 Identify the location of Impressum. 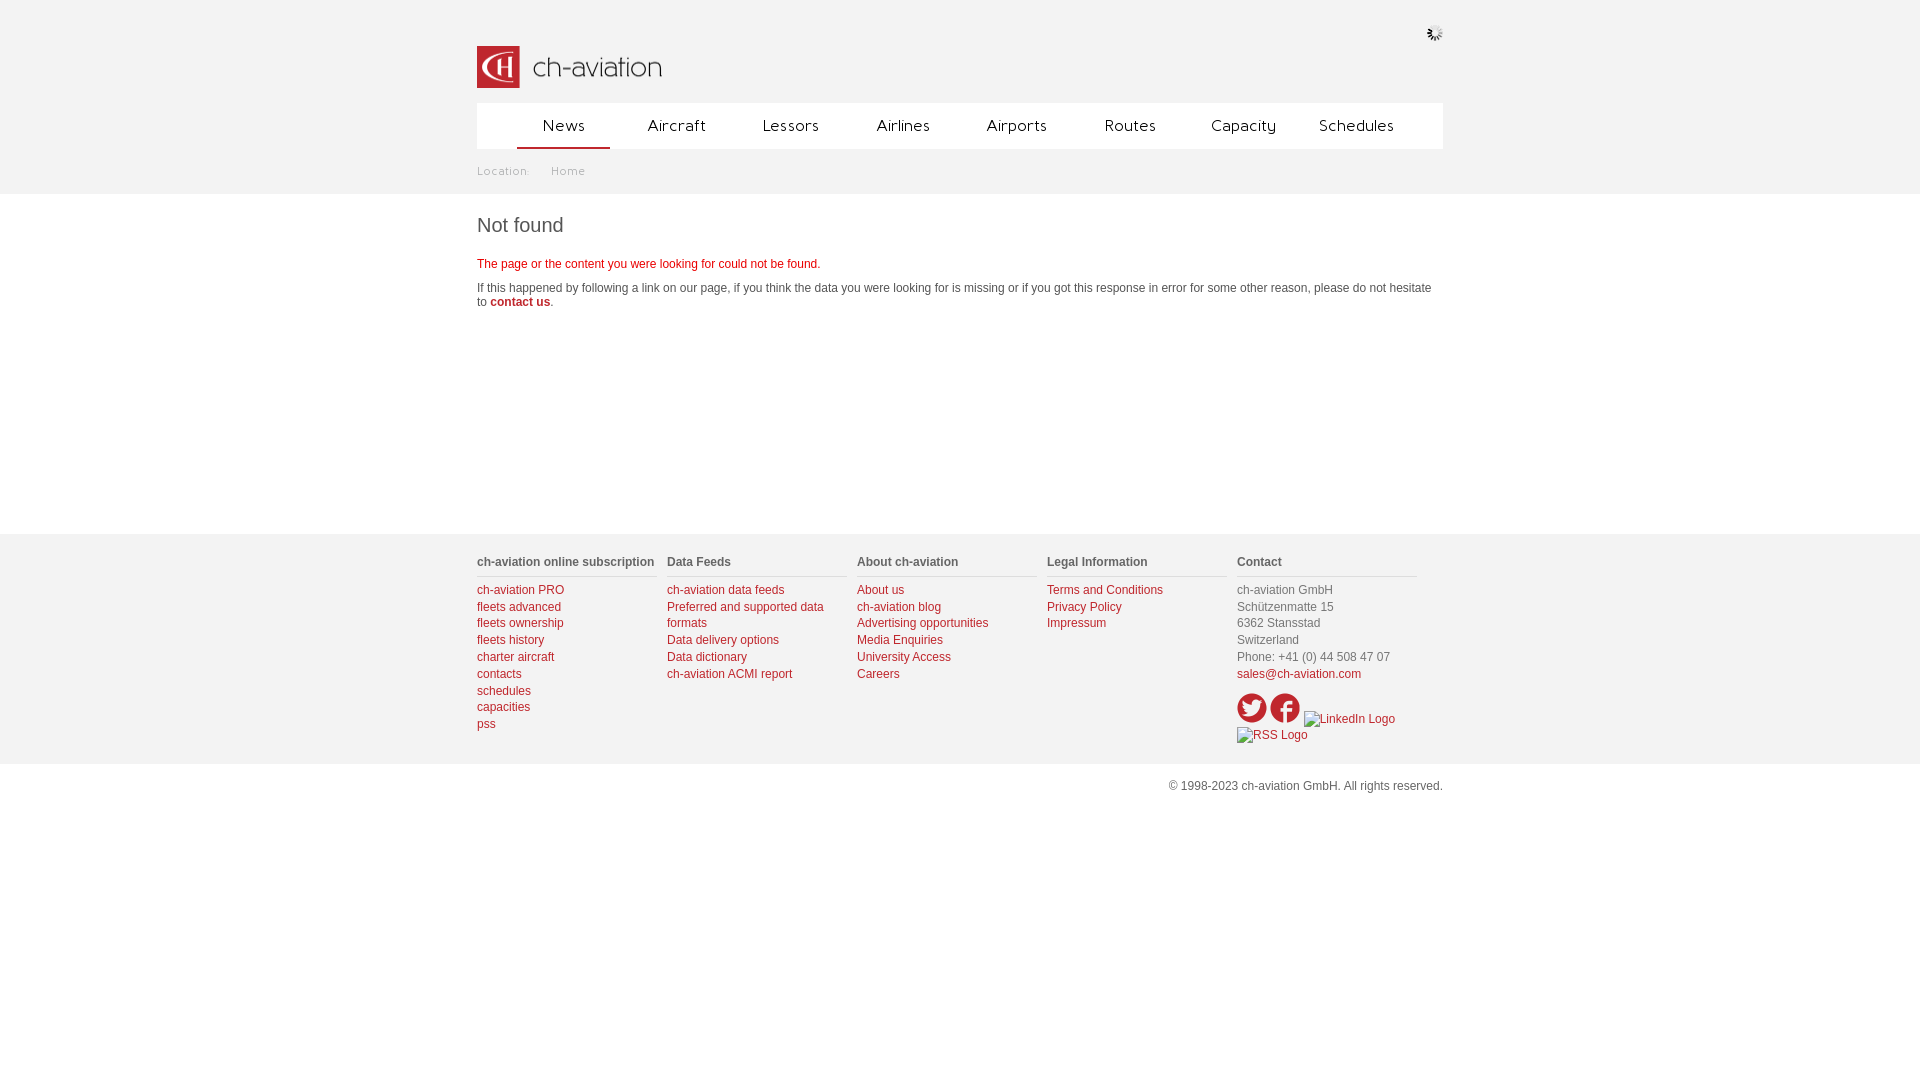
(1076, 623).